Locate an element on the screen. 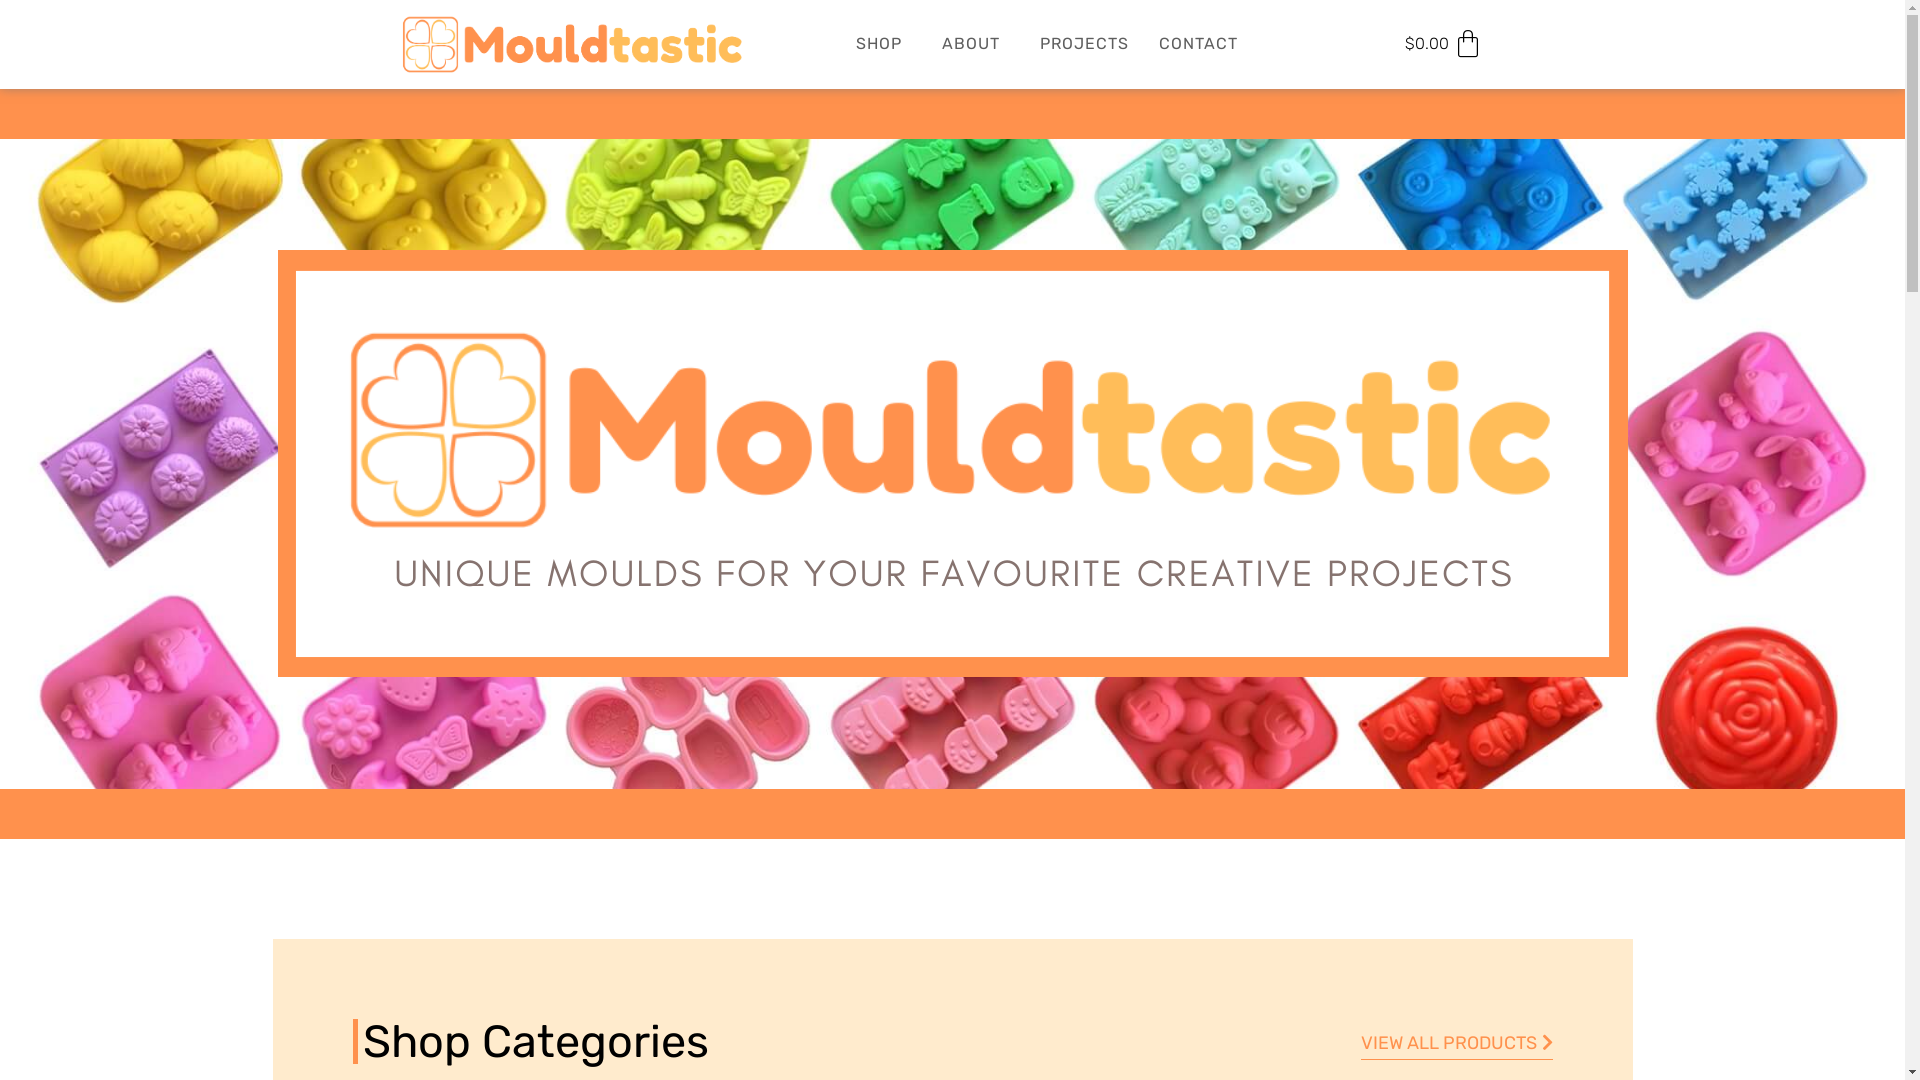 The image size is (1920, 1080). VIEW ALL PRODUCTS is located at coordinates (1456, 1044).